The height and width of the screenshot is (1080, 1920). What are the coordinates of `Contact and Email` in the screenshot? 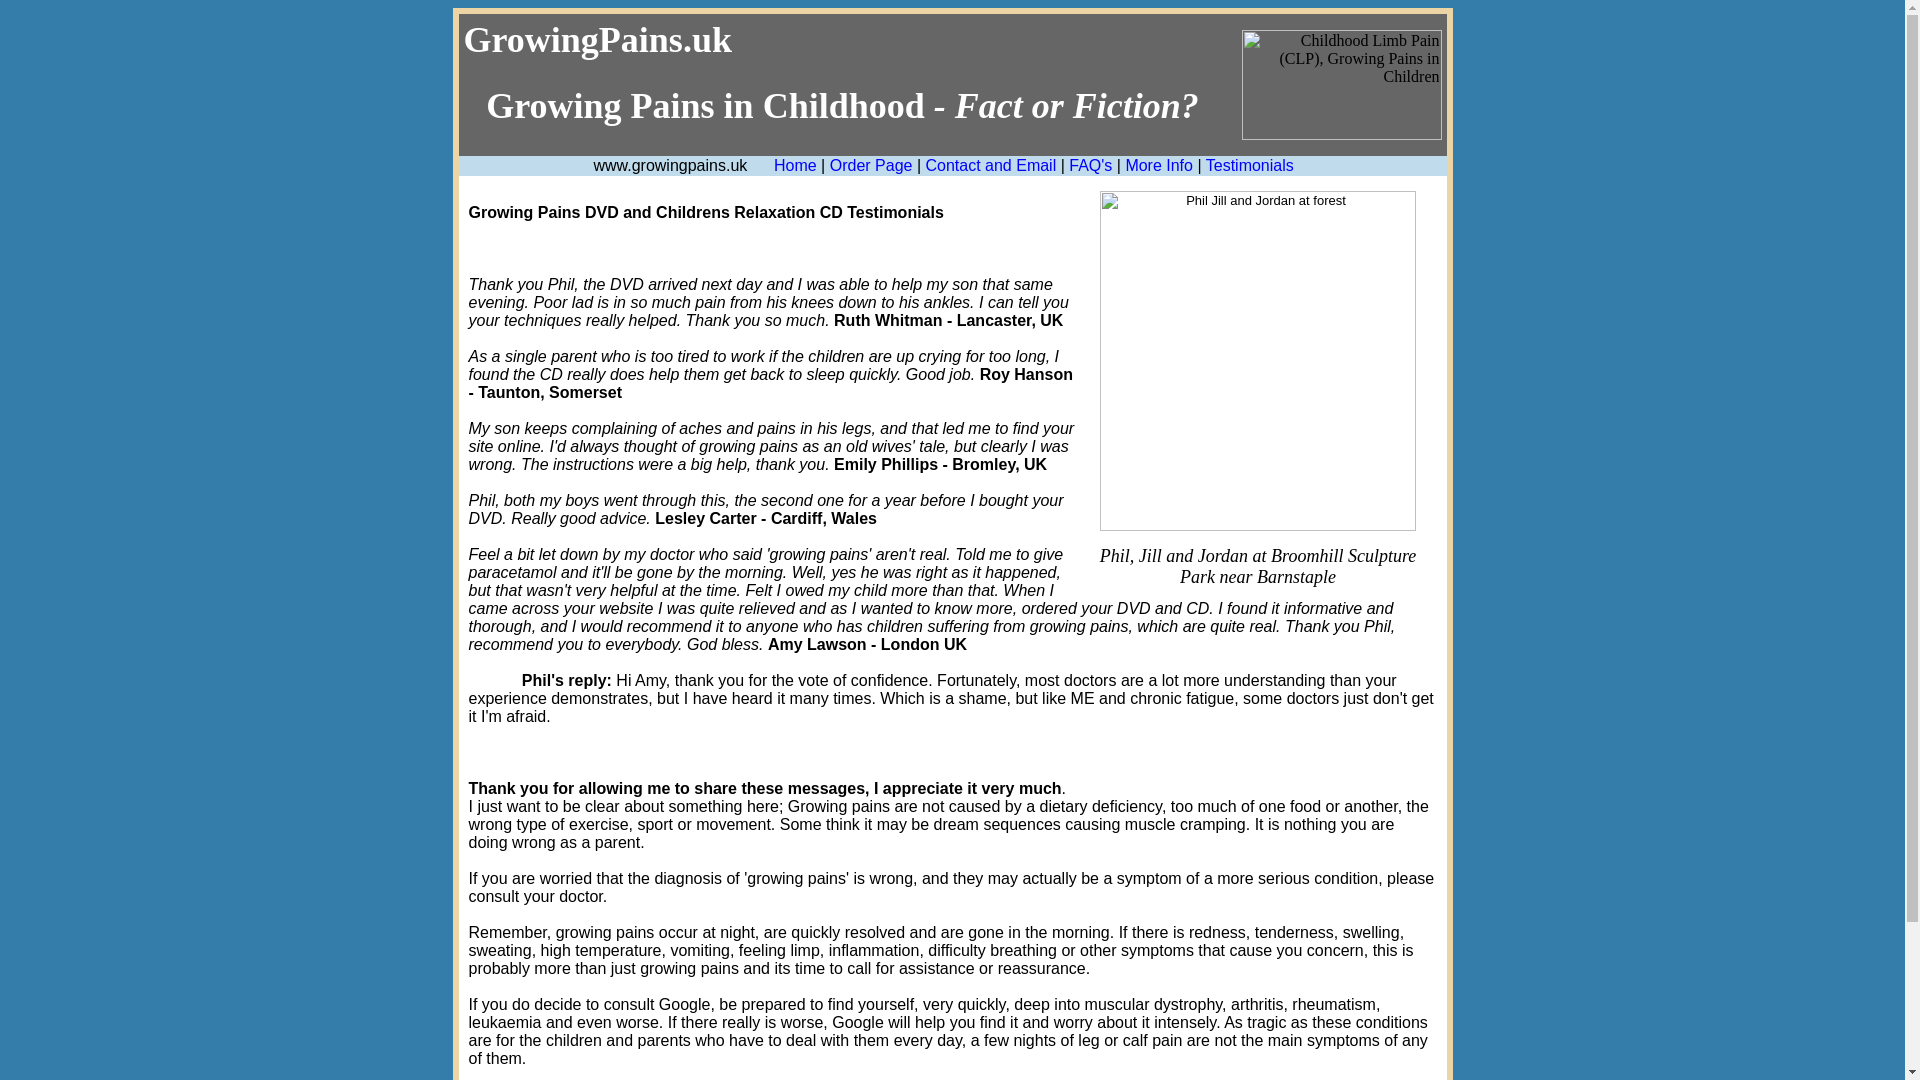 It's located at (990, 164).